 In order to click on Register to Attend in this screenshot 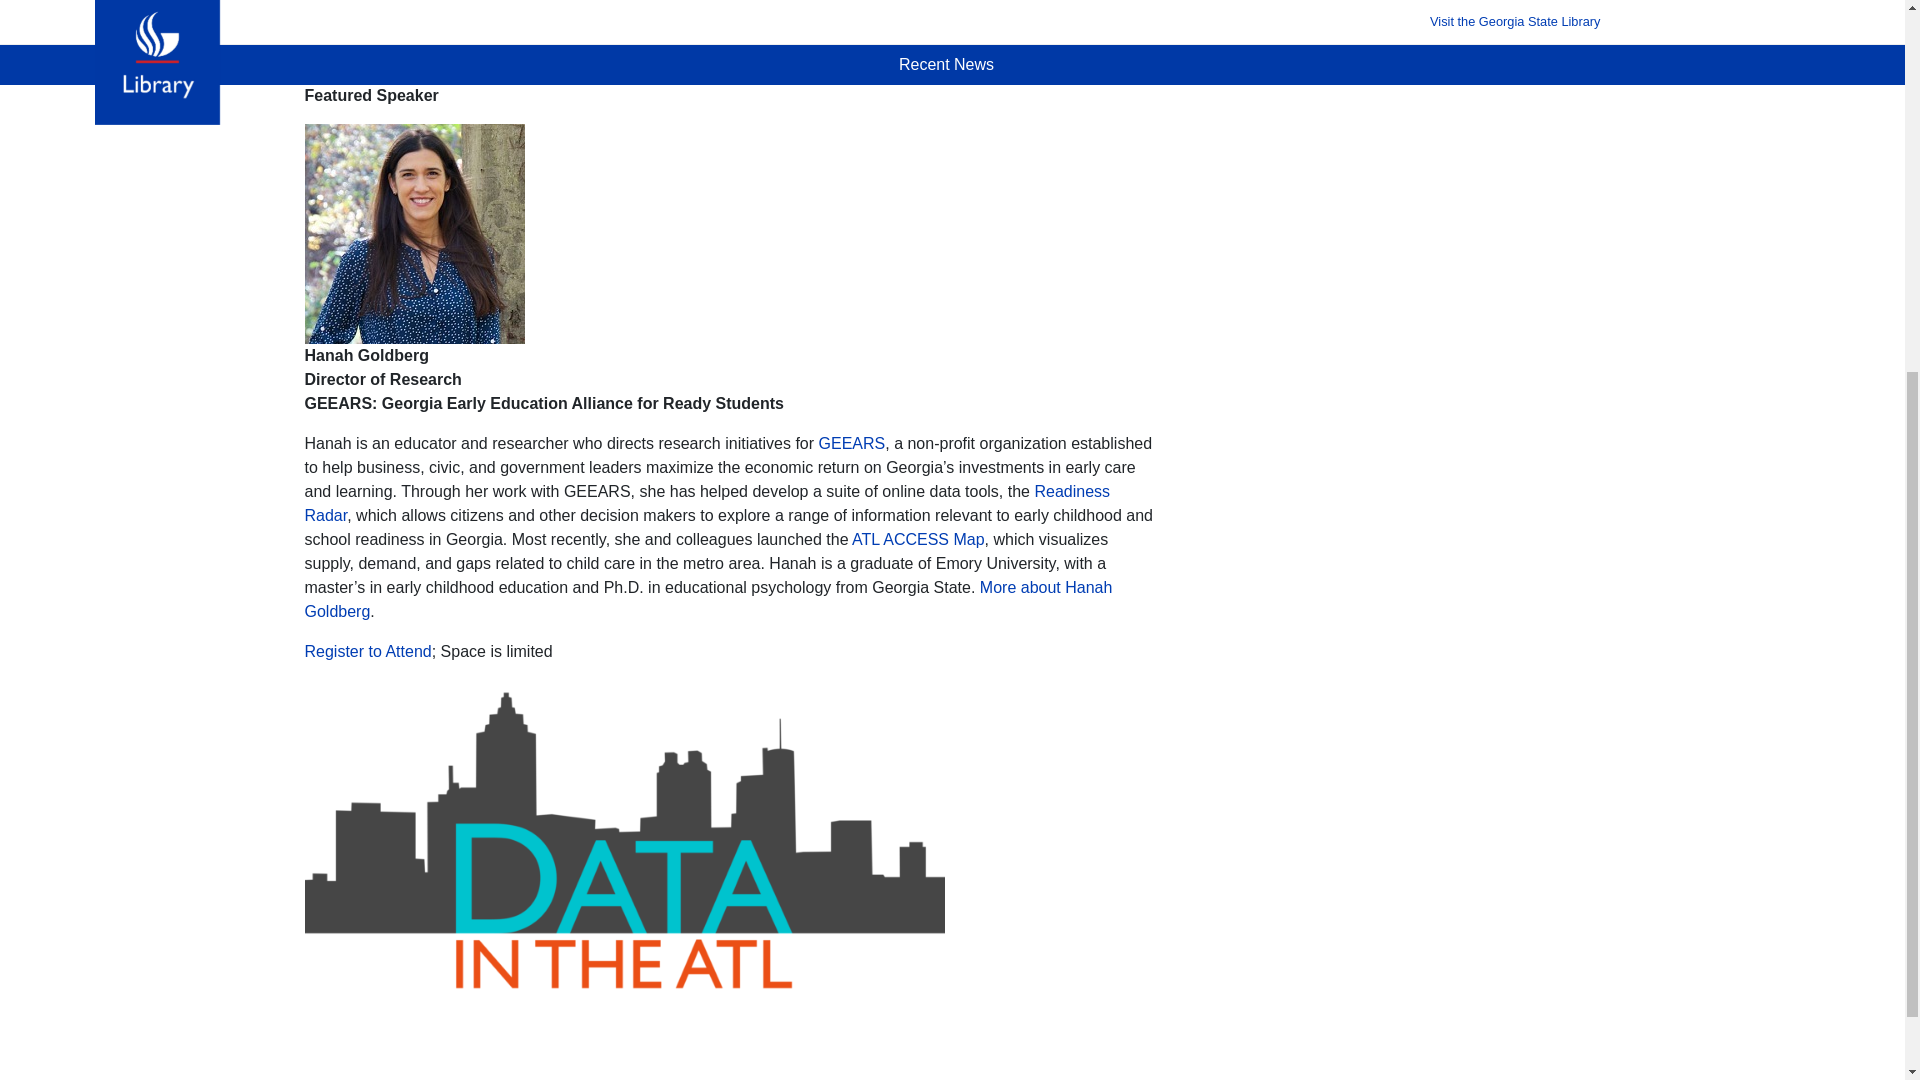, I will do `click(366, 650)`.